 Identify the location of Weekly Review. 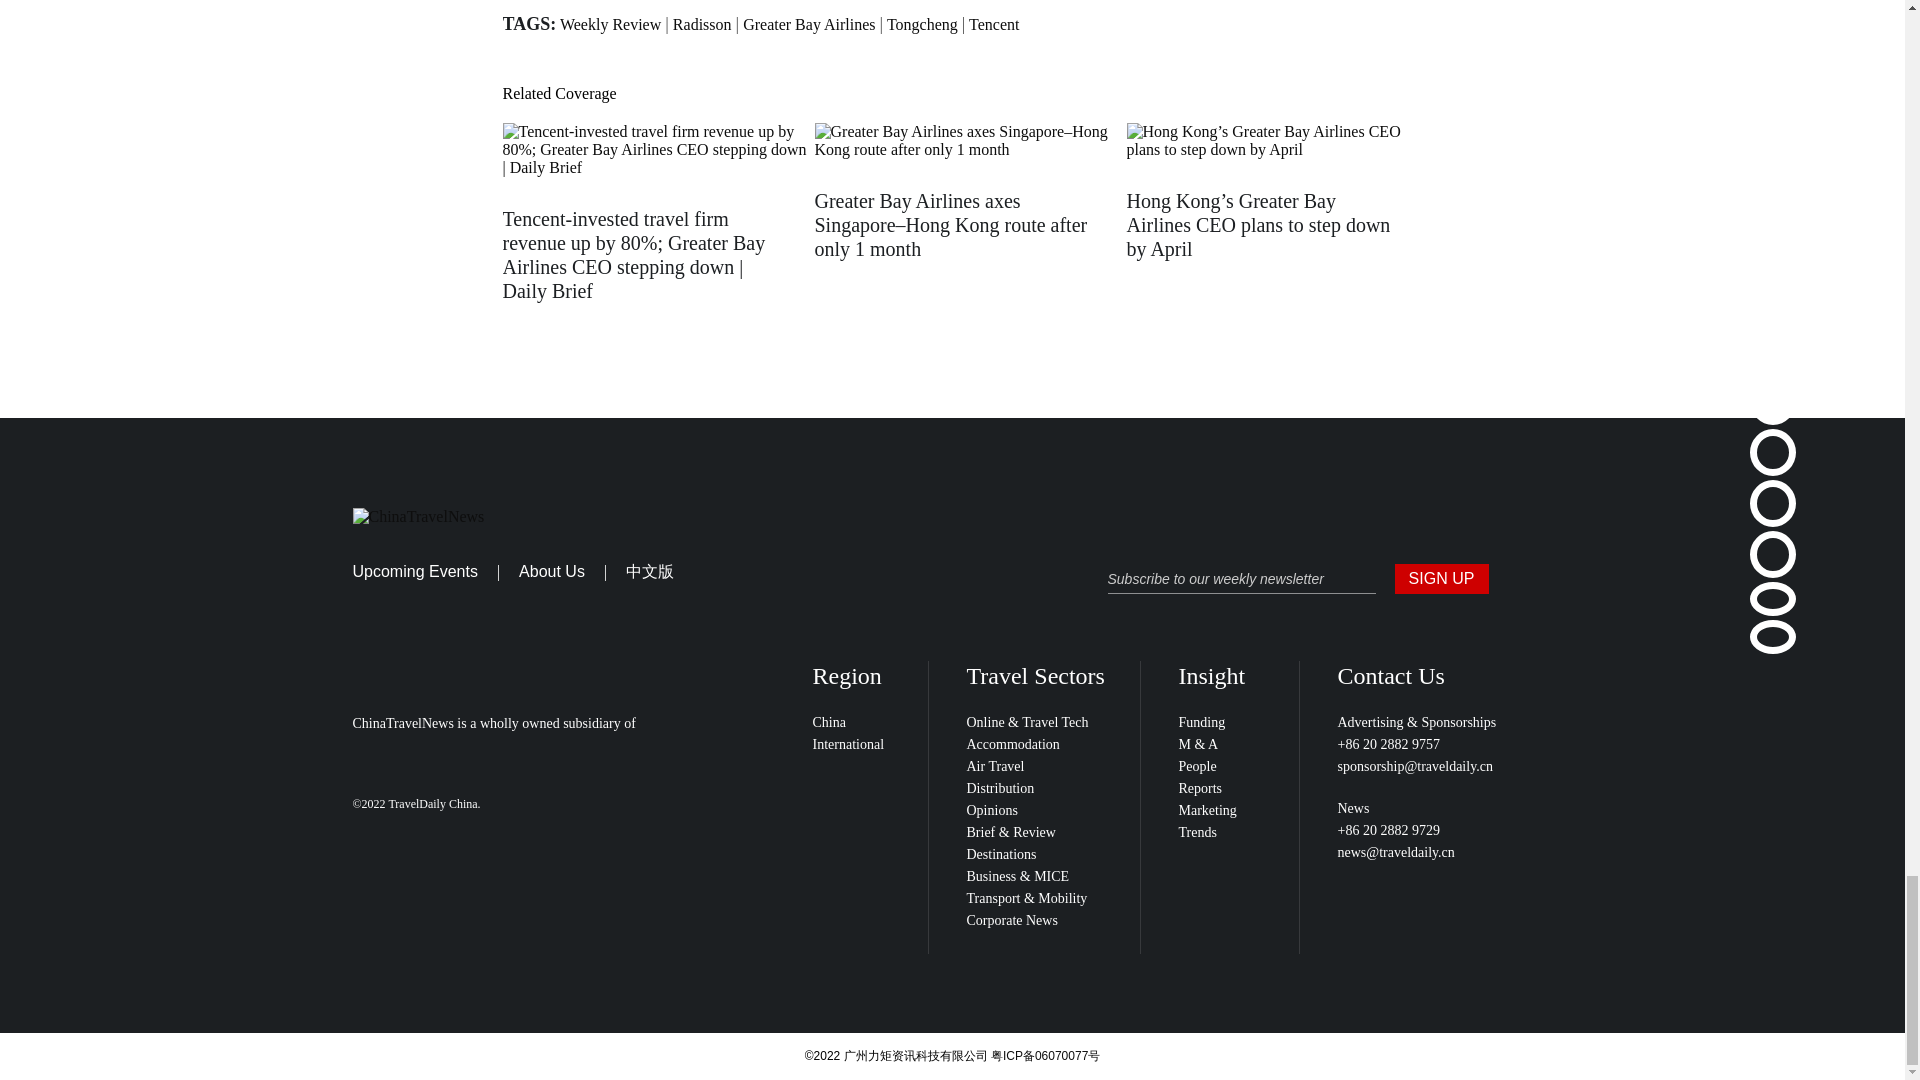
(610, 24).